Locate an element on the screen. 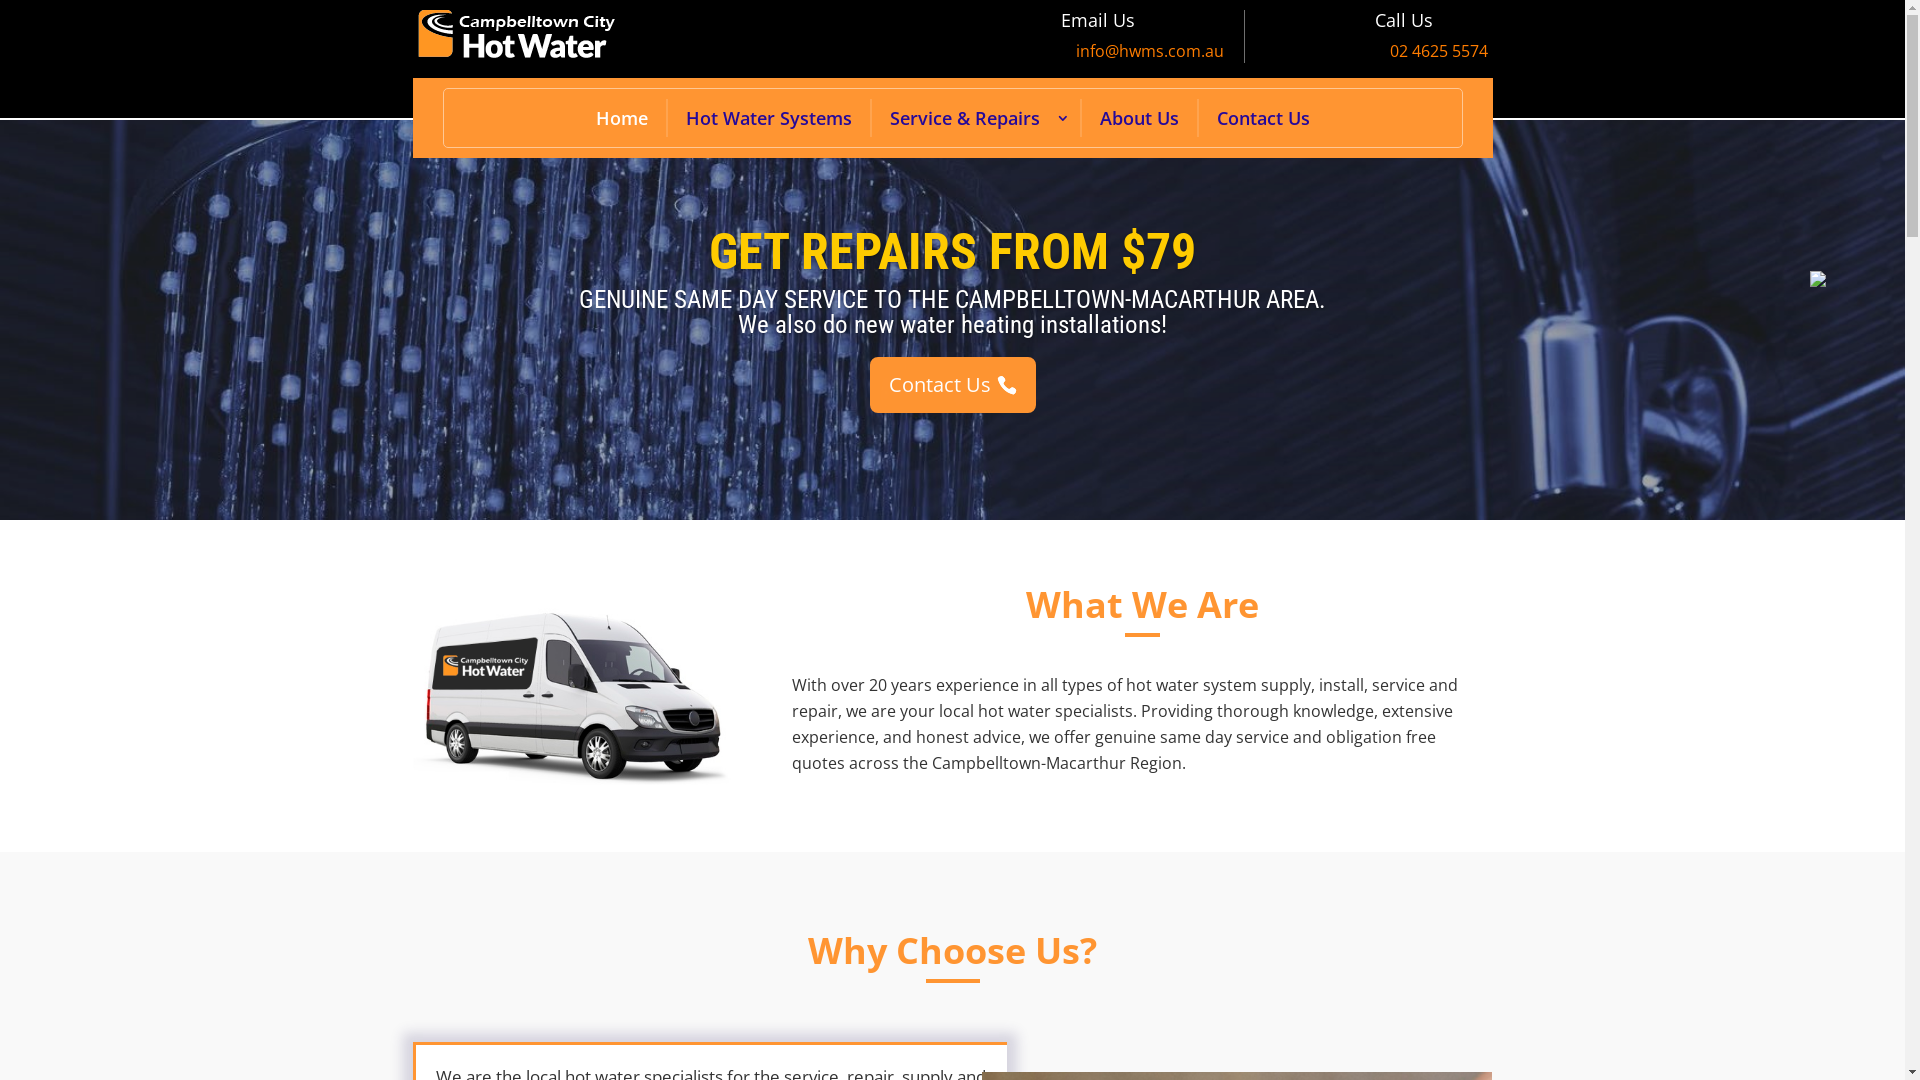  Hot Water Systems is located at coordinates (769, 118).